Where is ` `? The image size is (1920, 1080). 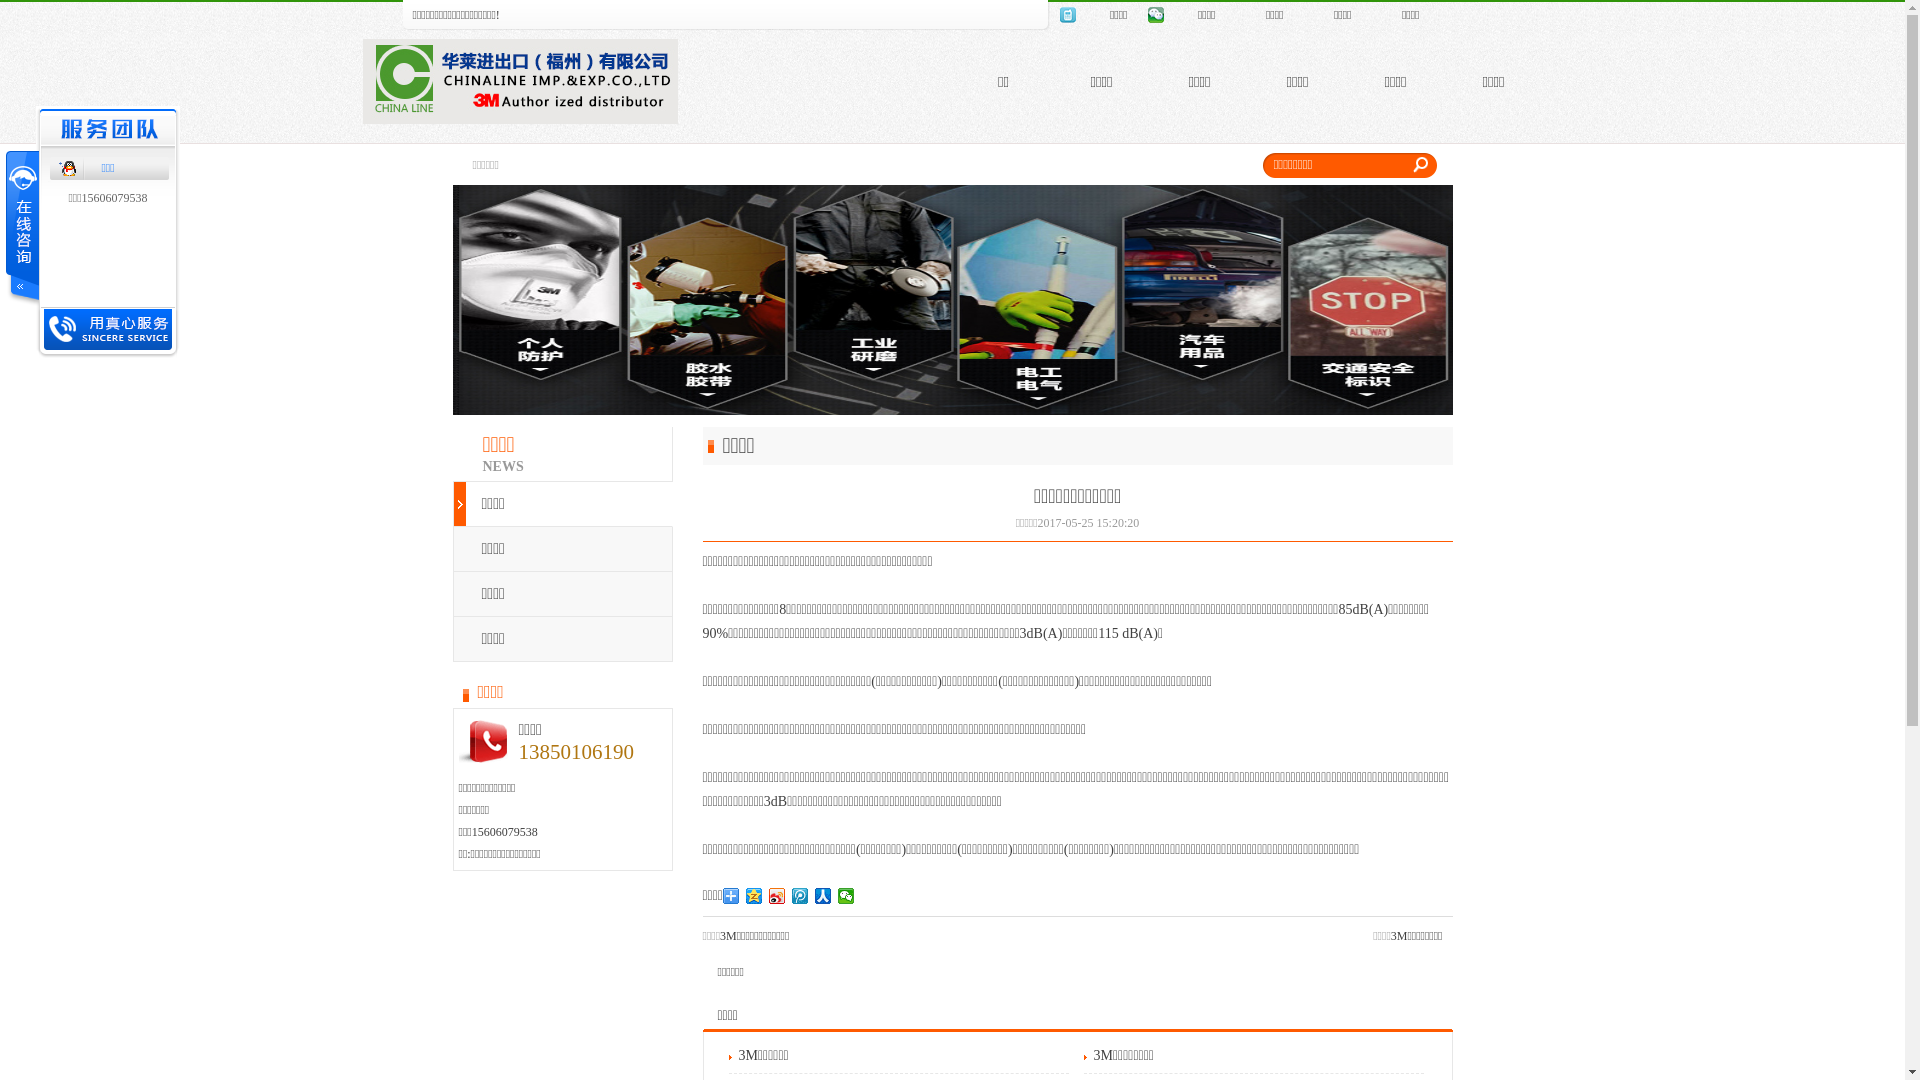
  is located at coordinates (21, 228).